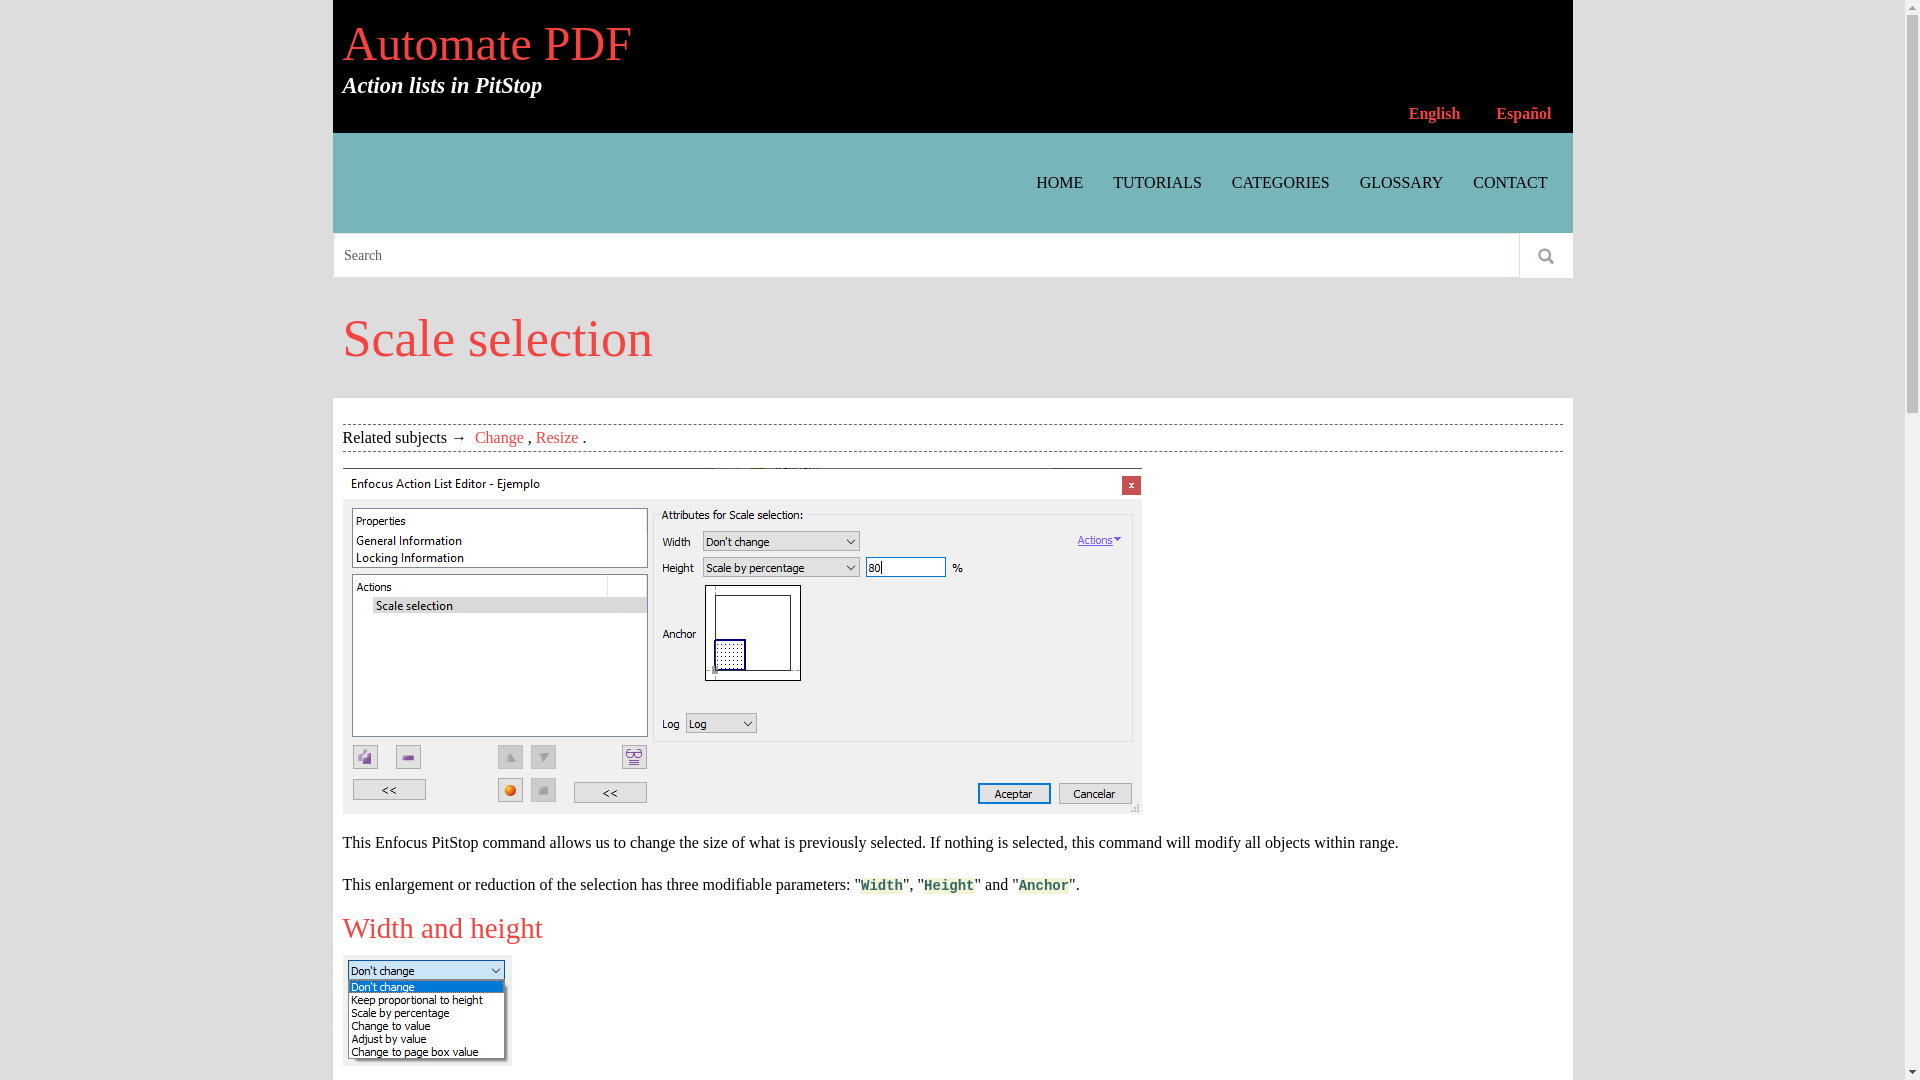  What do you see at coordinates (1434, 113) in the screenshot?
I see `English` at bounding box center [1434, 113].